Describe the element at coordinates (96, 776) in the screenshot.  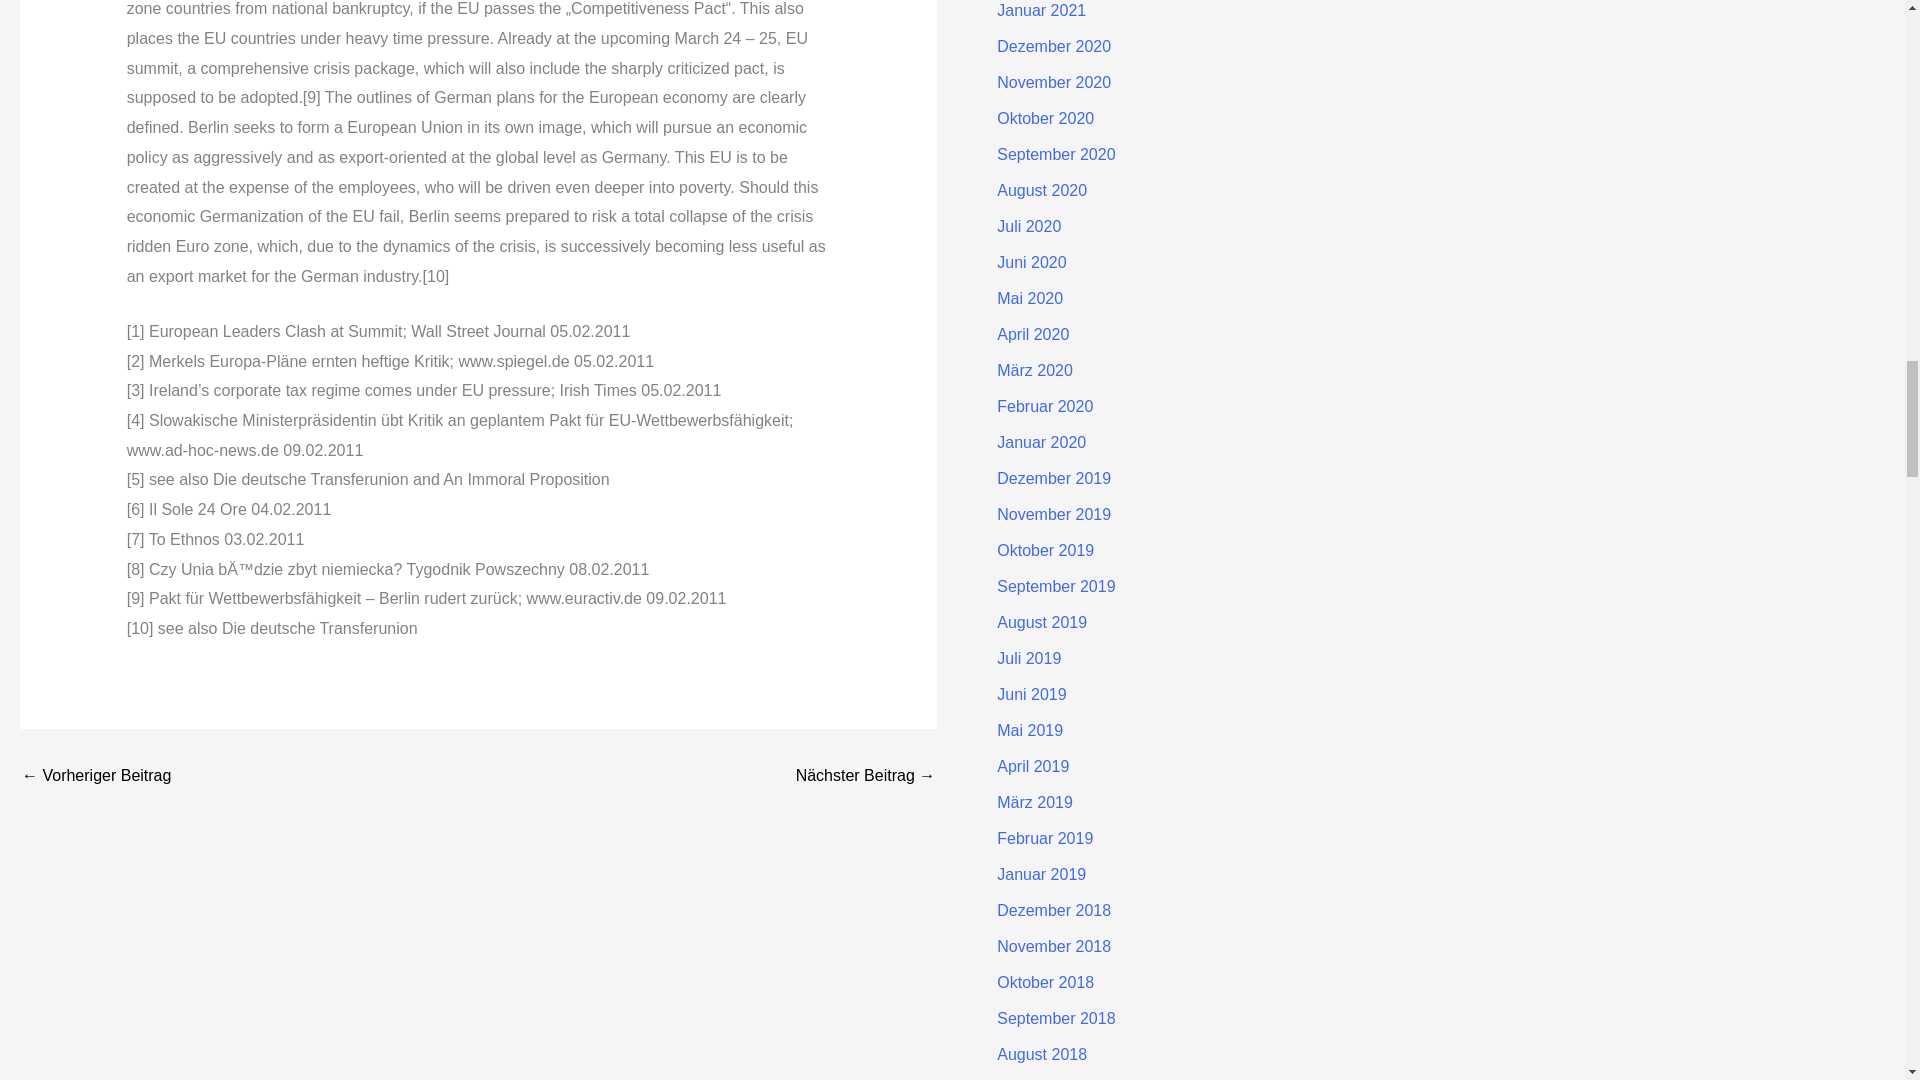
I see `Berlin will deutsches Europa` at that location.